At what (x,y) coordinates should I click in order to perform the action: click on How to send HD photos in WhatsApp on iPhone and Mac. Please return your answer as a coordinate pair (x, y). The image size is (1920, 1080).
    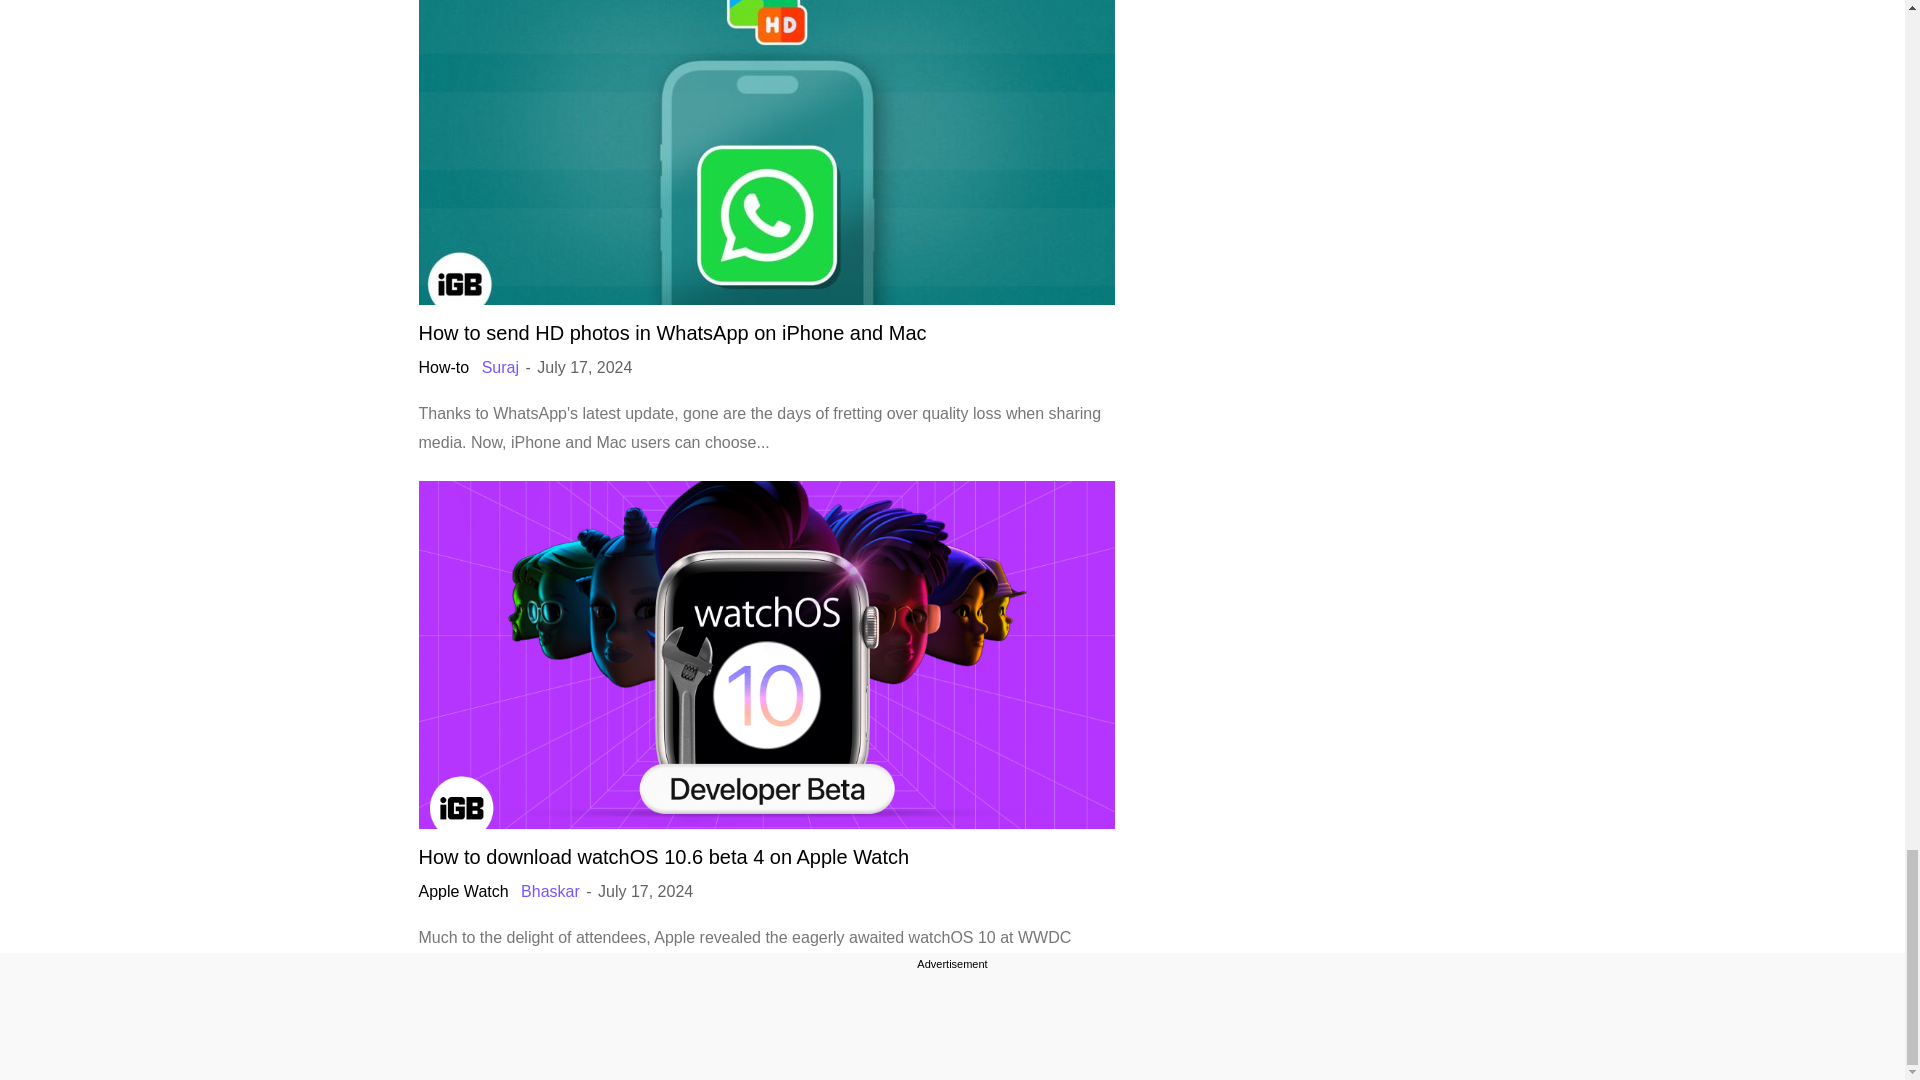
    Looking at the image, I should click on (672, 332).